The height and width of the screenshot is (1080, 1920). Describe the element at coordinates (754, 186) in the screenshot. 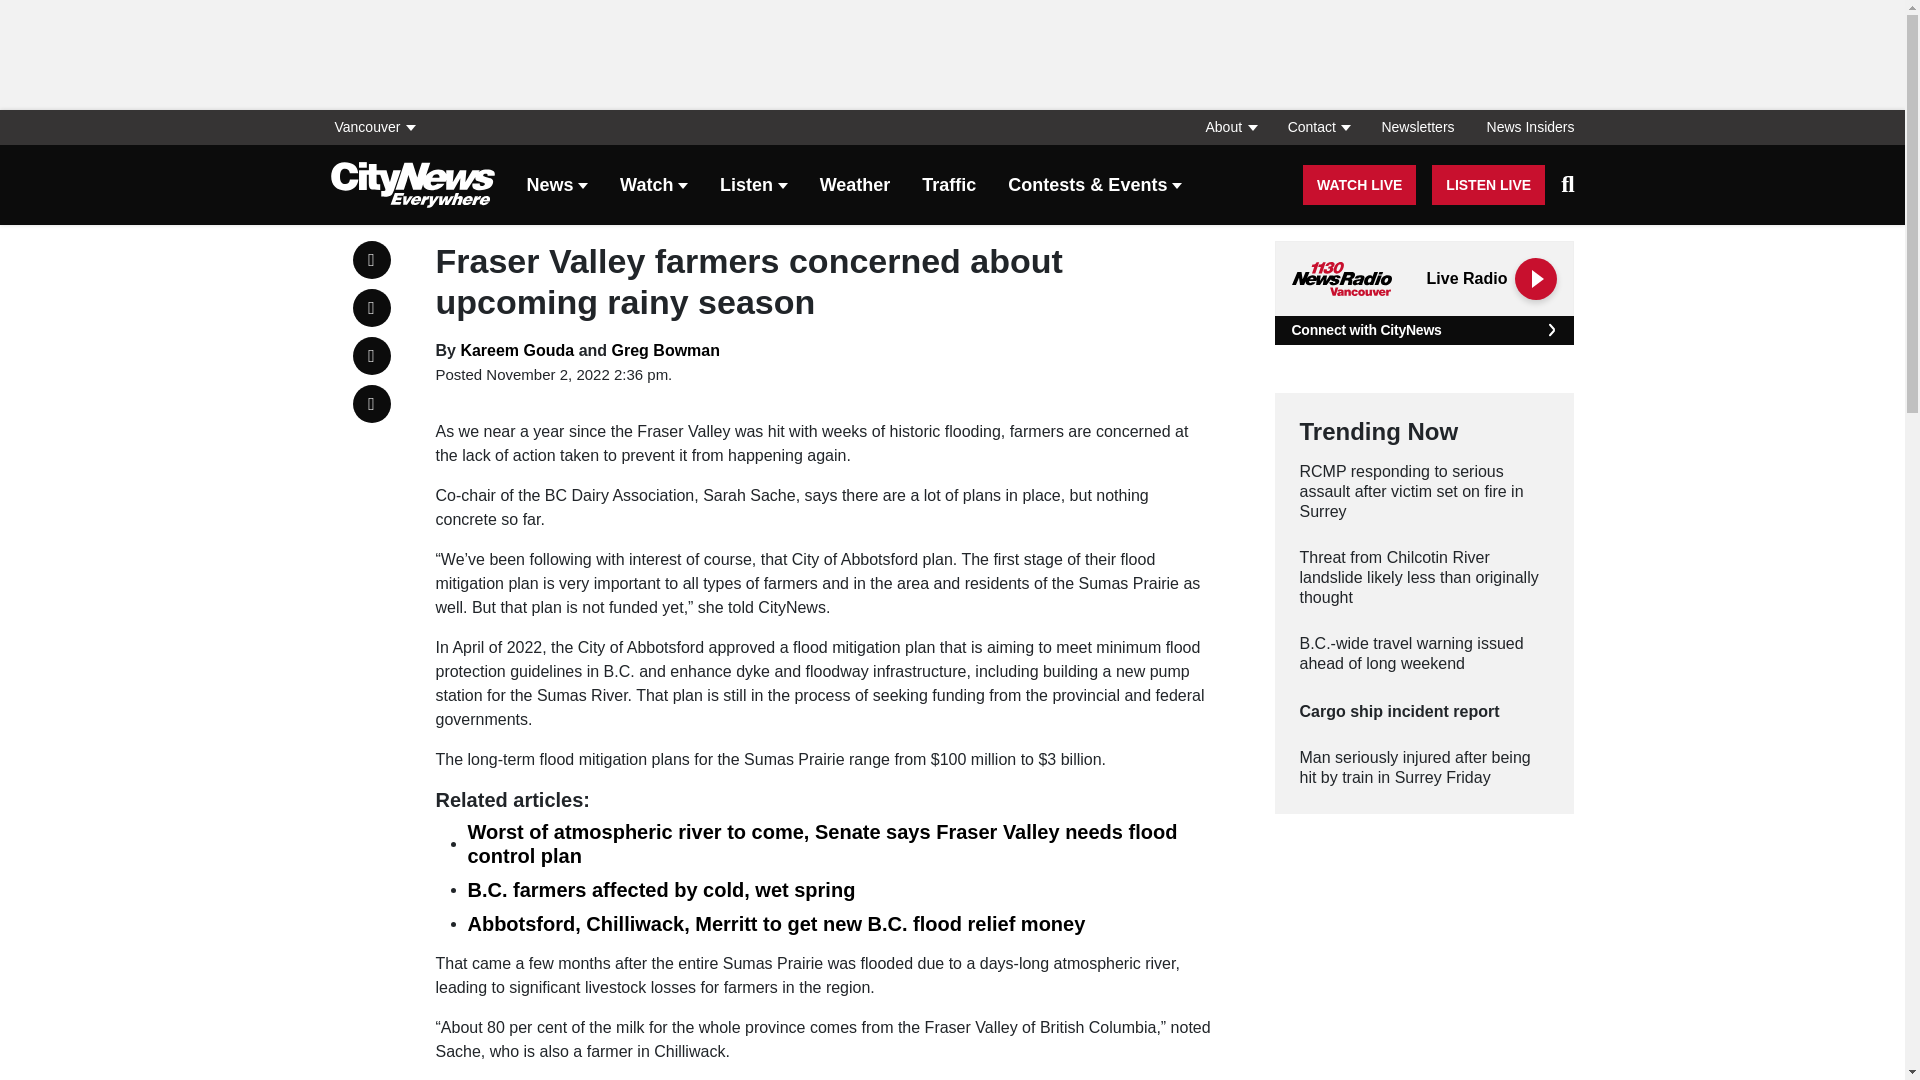

I see `Listen` at that location.